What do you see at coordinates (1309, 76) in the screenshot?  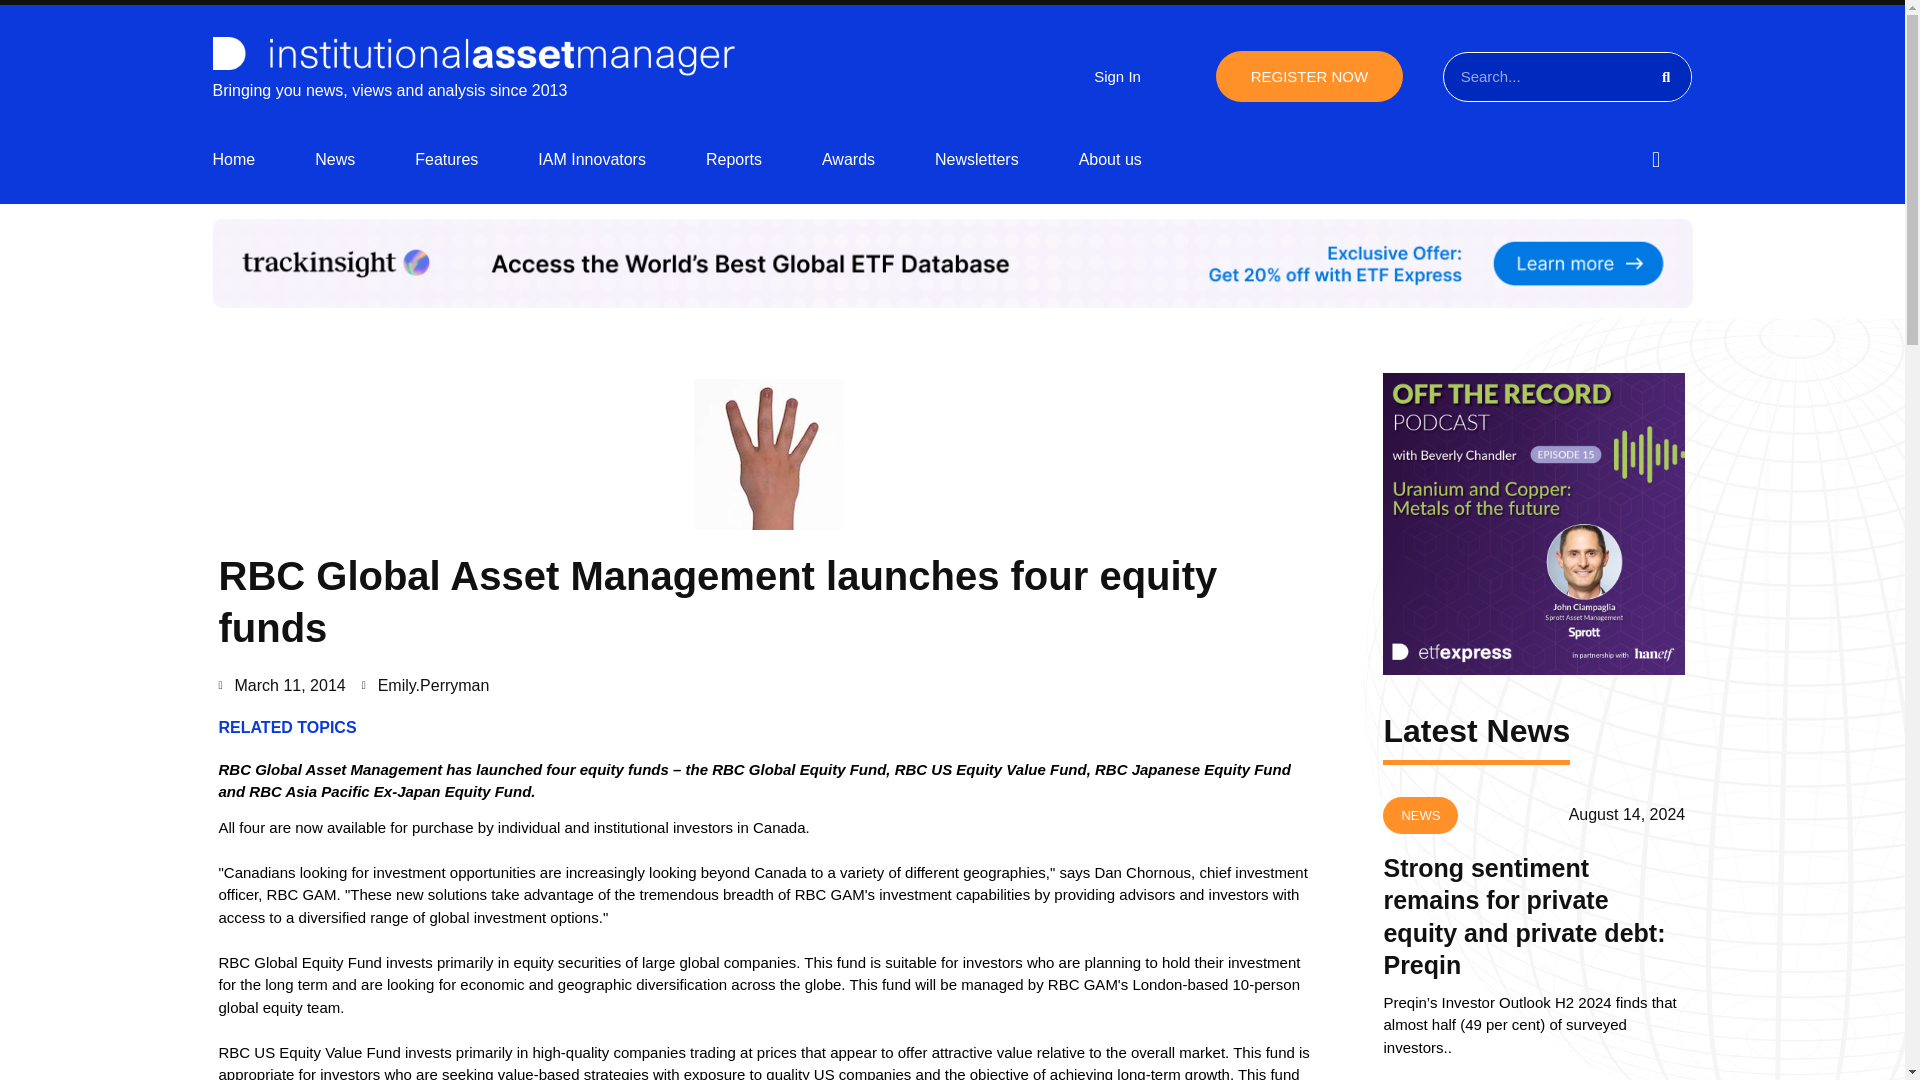 I see `REGISTER NOW` at bounding box center [1309, 76].